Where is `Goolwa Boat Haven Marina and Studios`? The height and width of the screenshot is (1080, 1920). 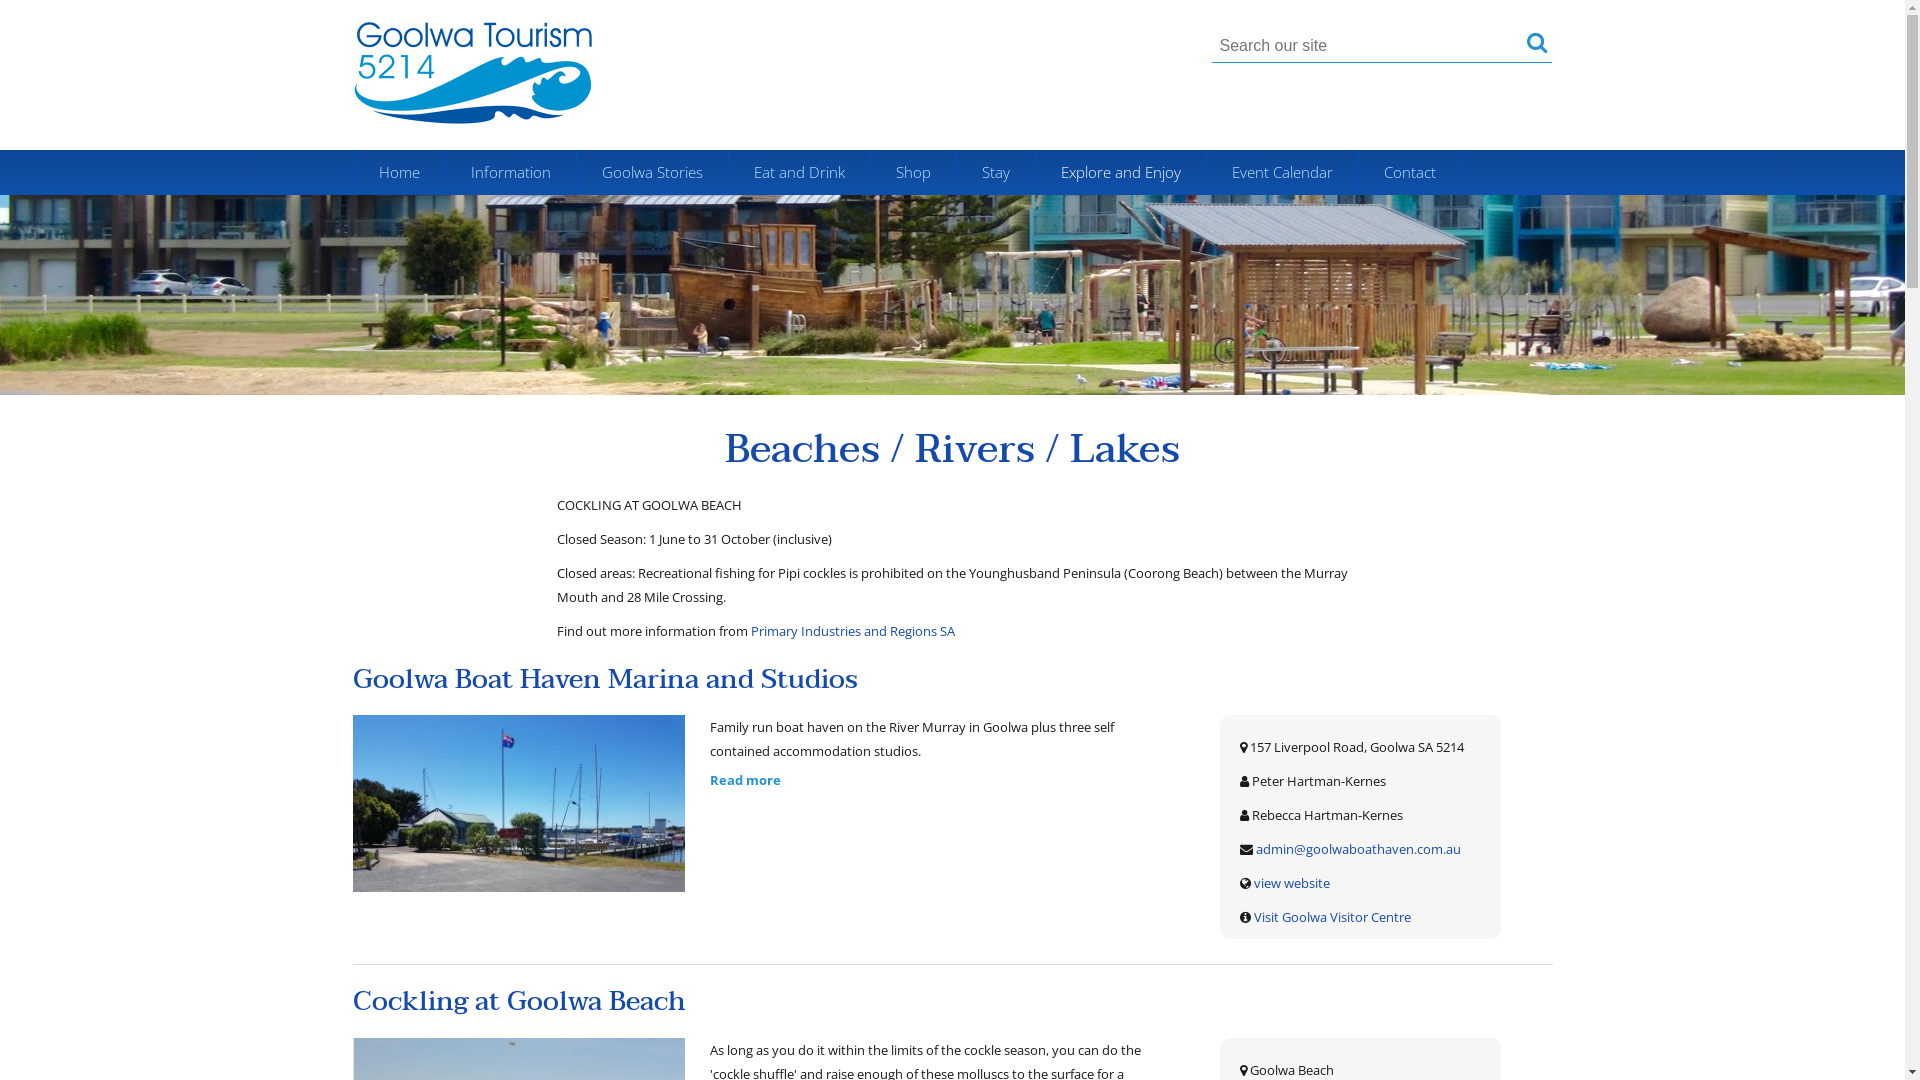
Goolwa Boat Haven Marina and Studios is located at coordinates (604, 679).